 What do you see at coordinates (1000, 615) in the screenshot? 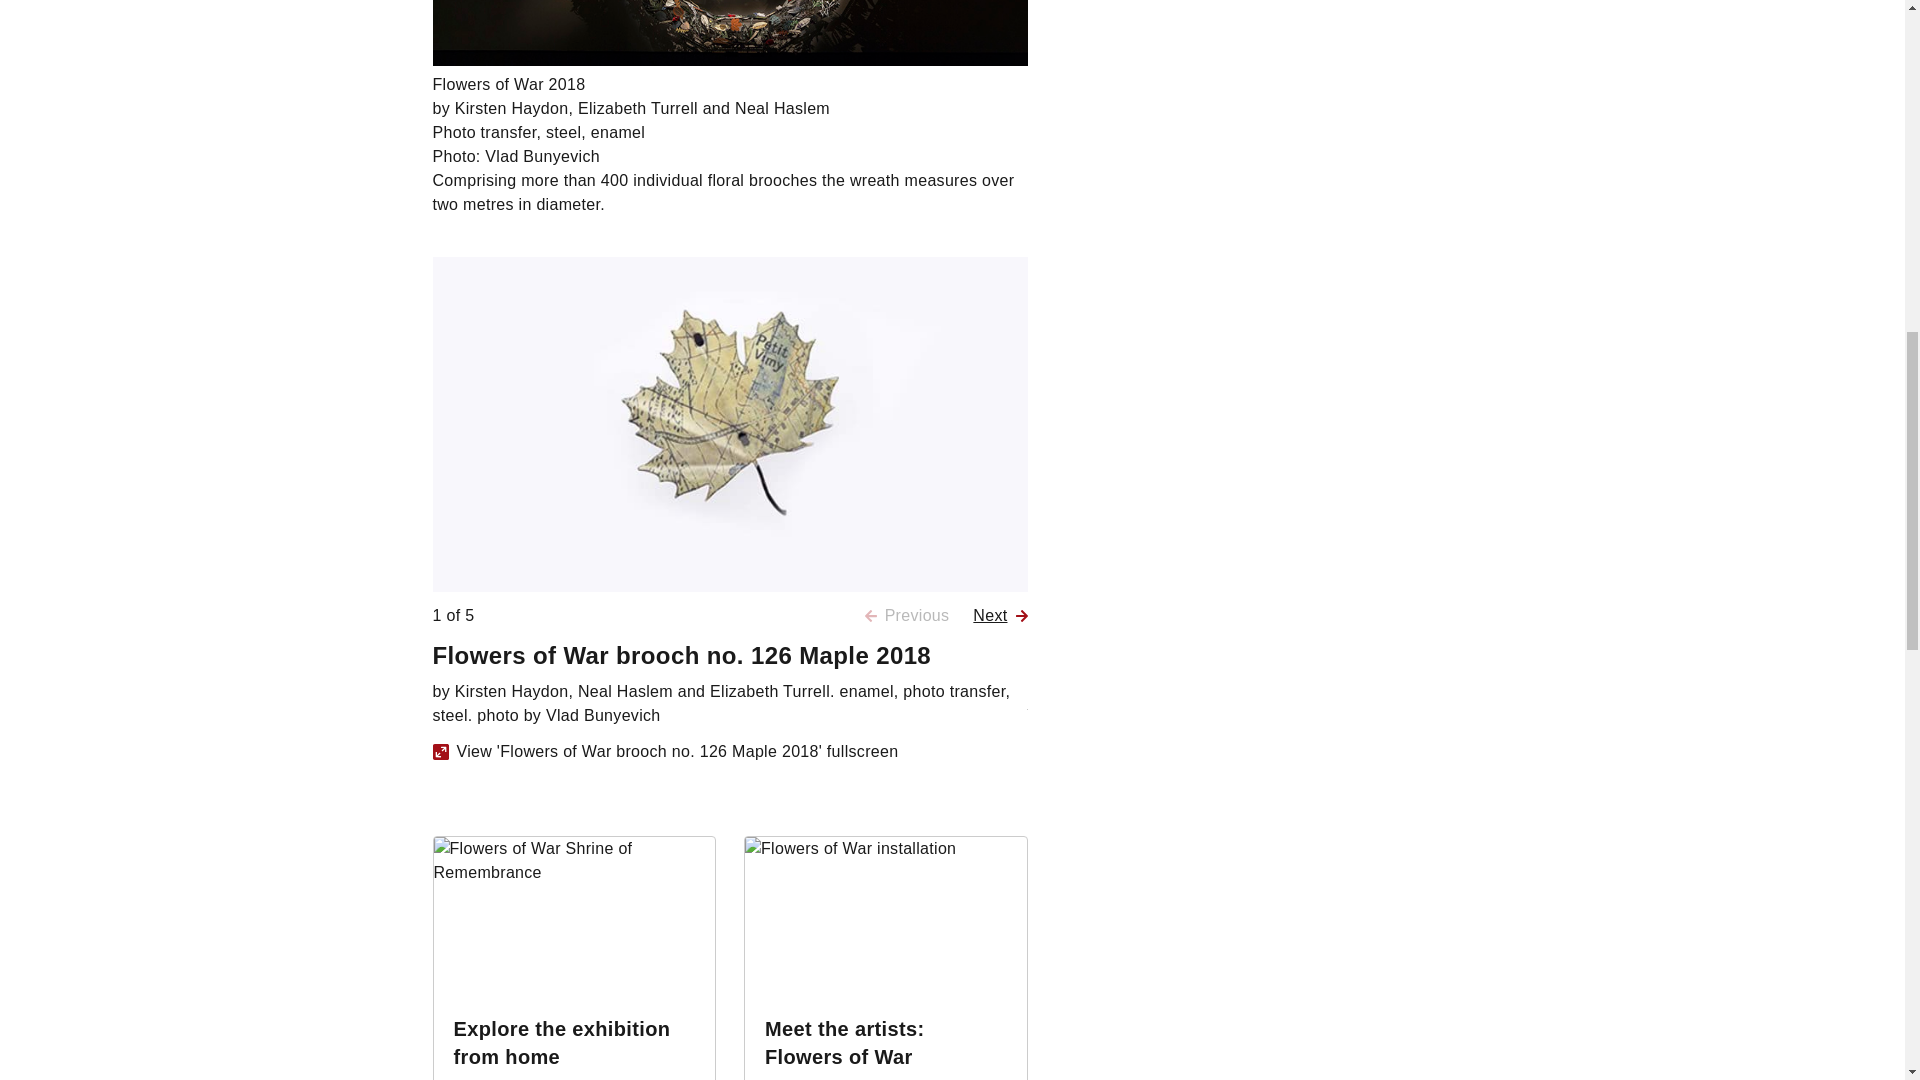
I see `Next` at bounding box center [1000, 615].